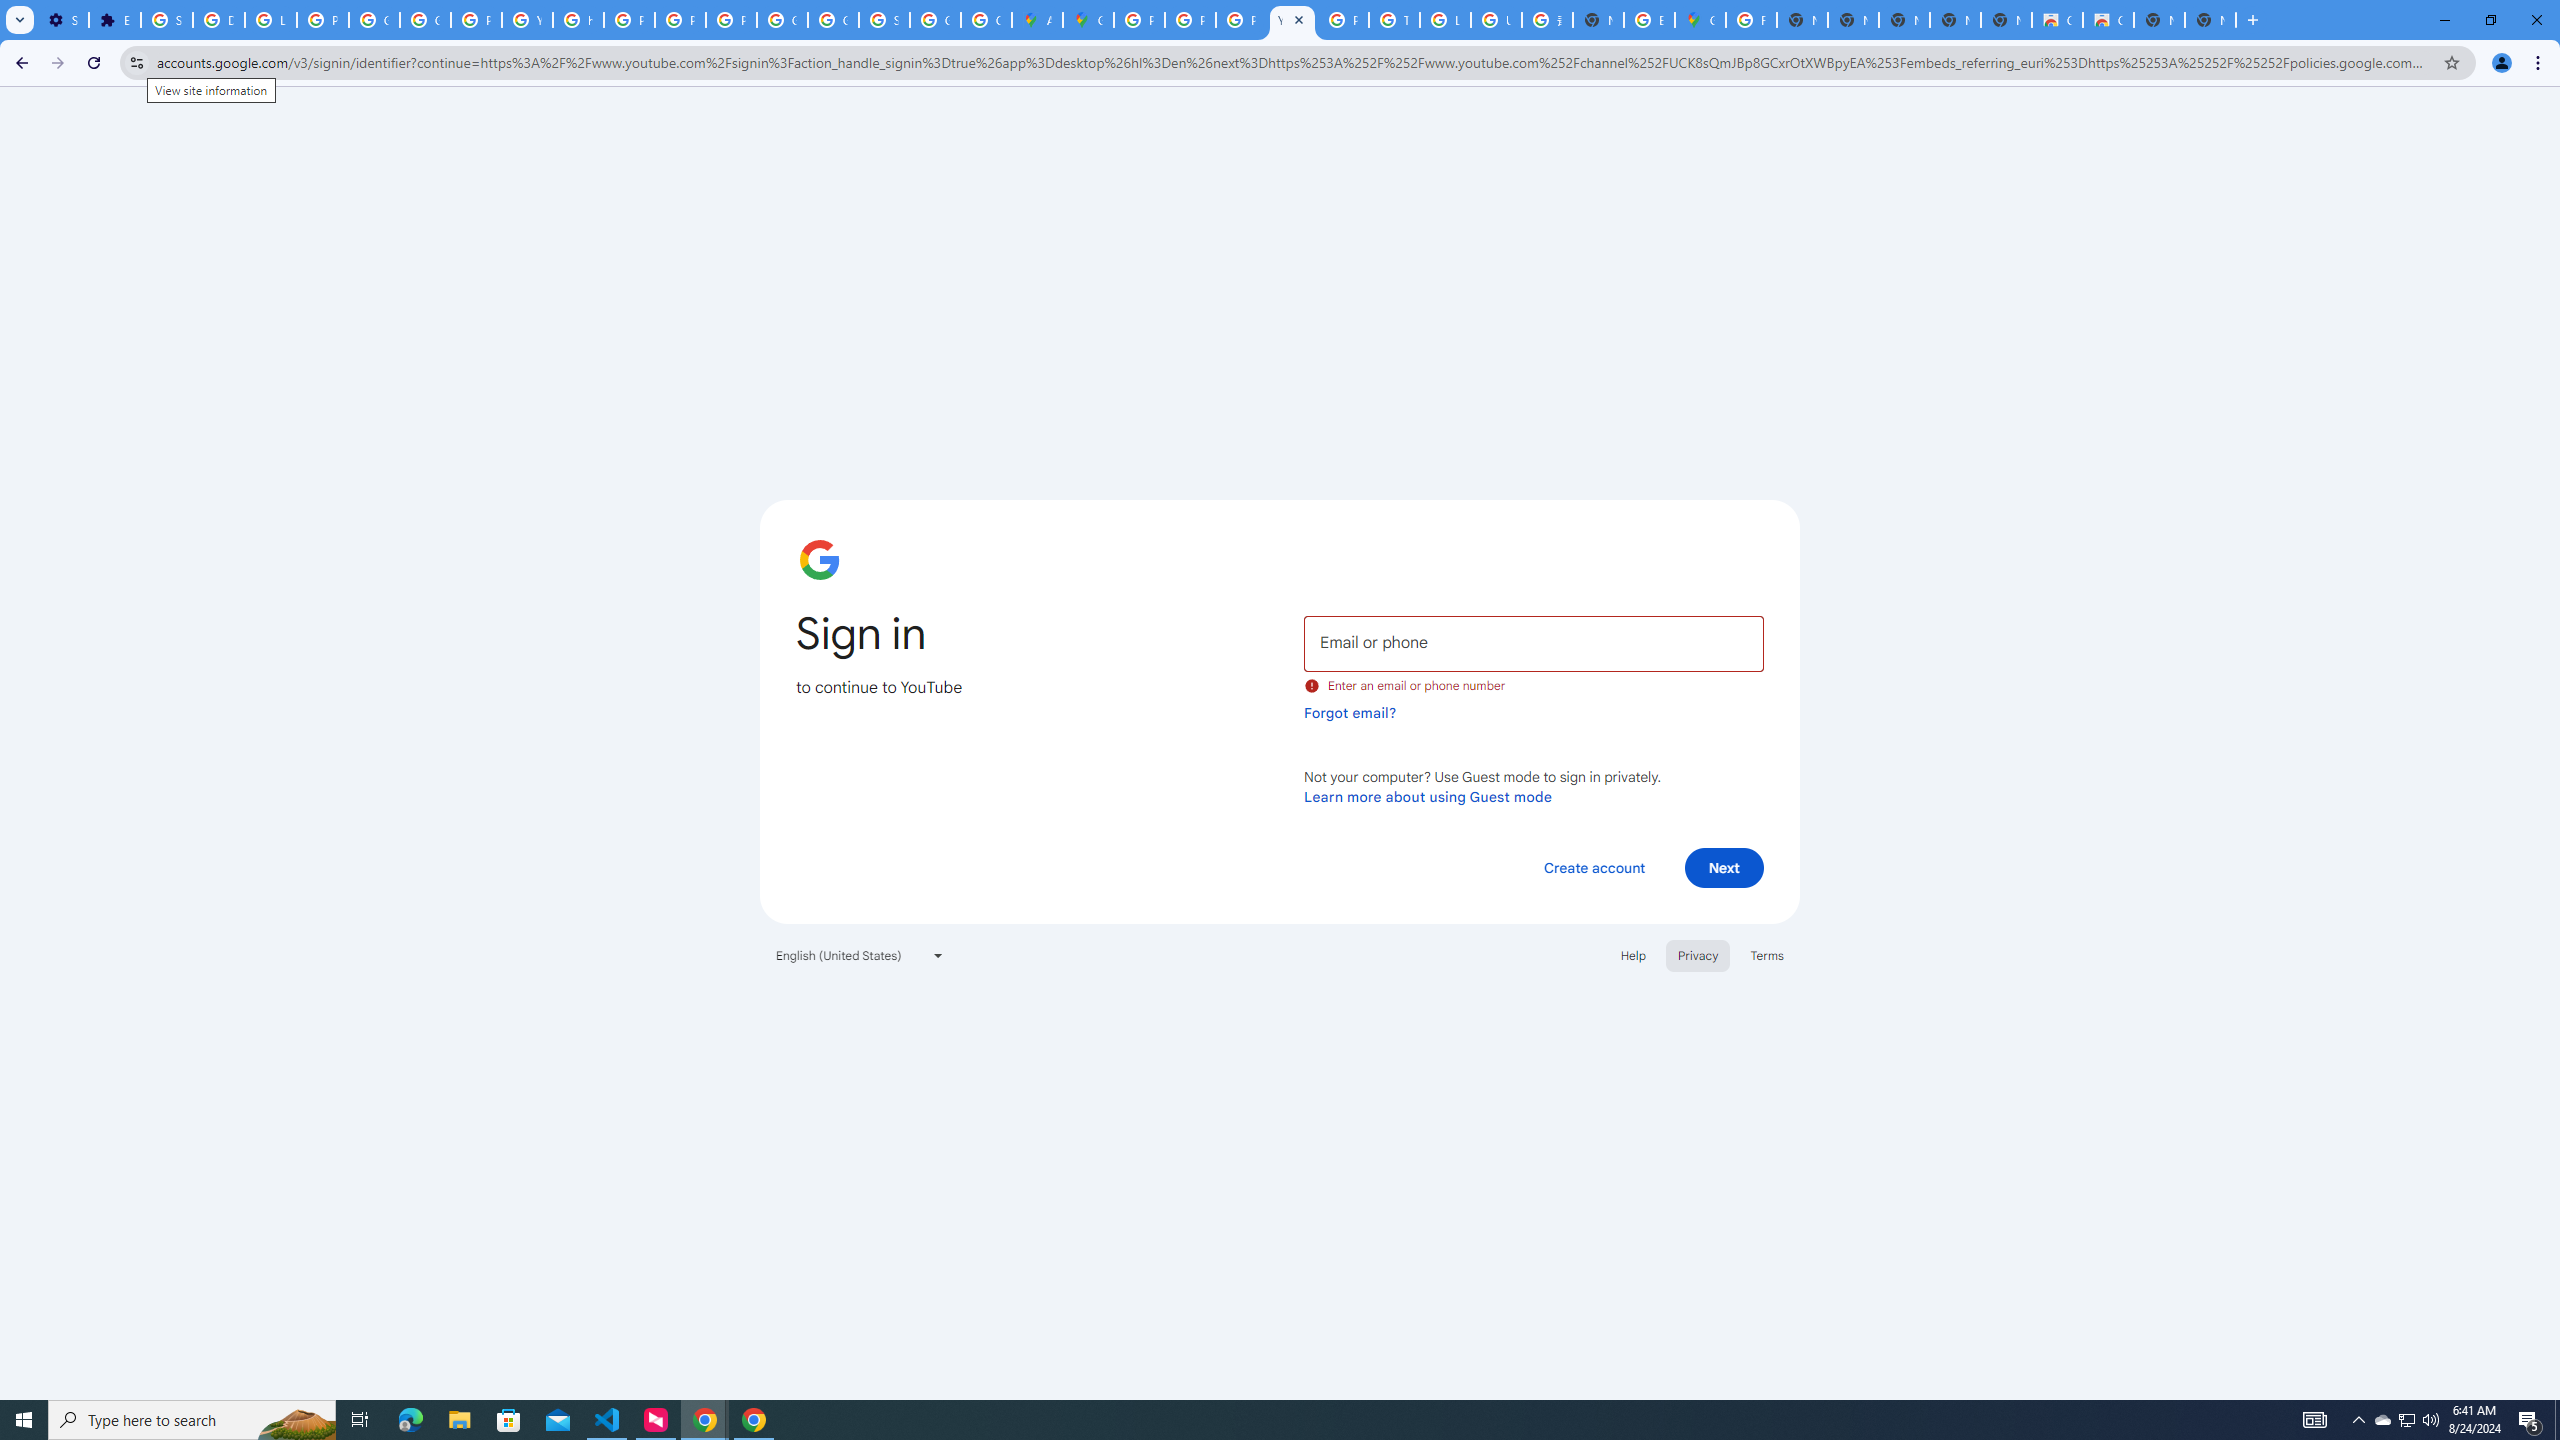  I want to click on Delete photos & videos - Computer - Google Photos Help, so click(218, 20).